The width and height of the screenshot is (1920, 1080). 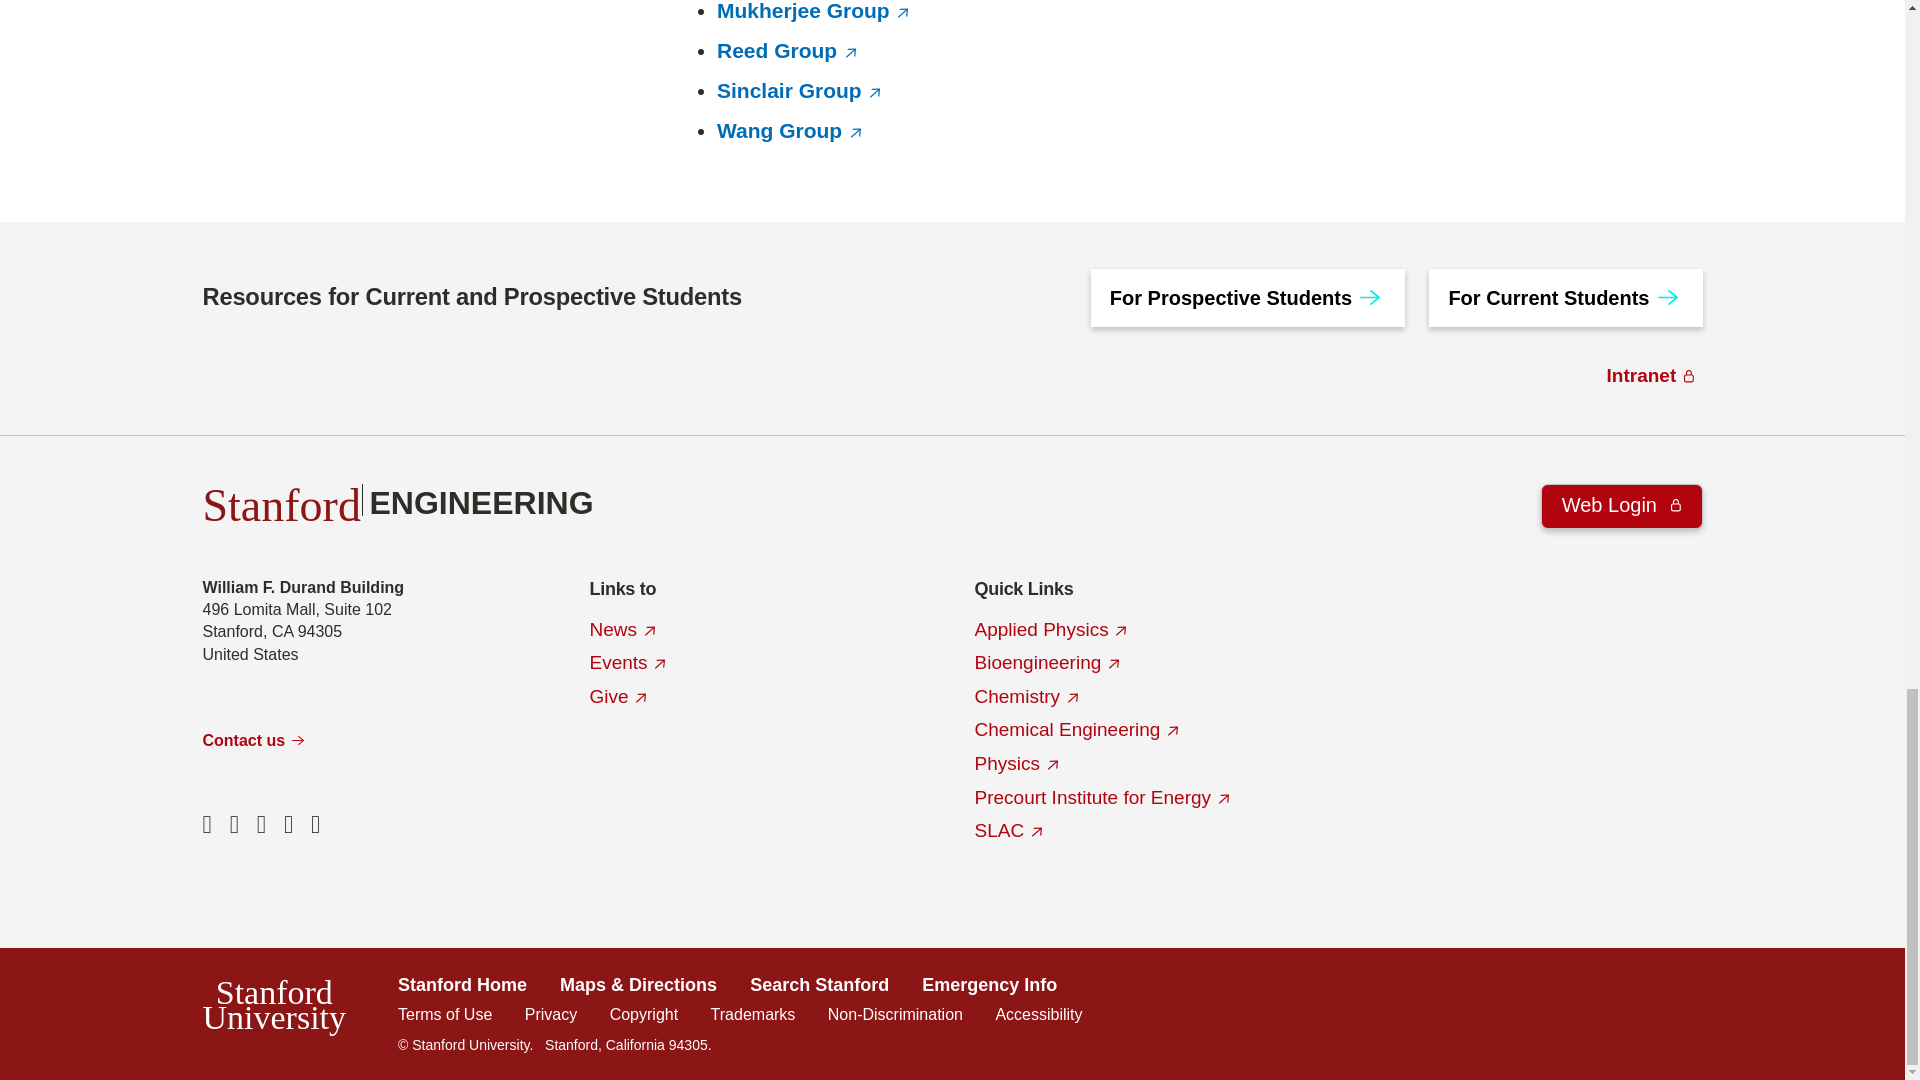 What do you see at coordinates (895, 1014) in the screenshot?
I see `Non-discrimination policy` at bounding box center [895, 1014].